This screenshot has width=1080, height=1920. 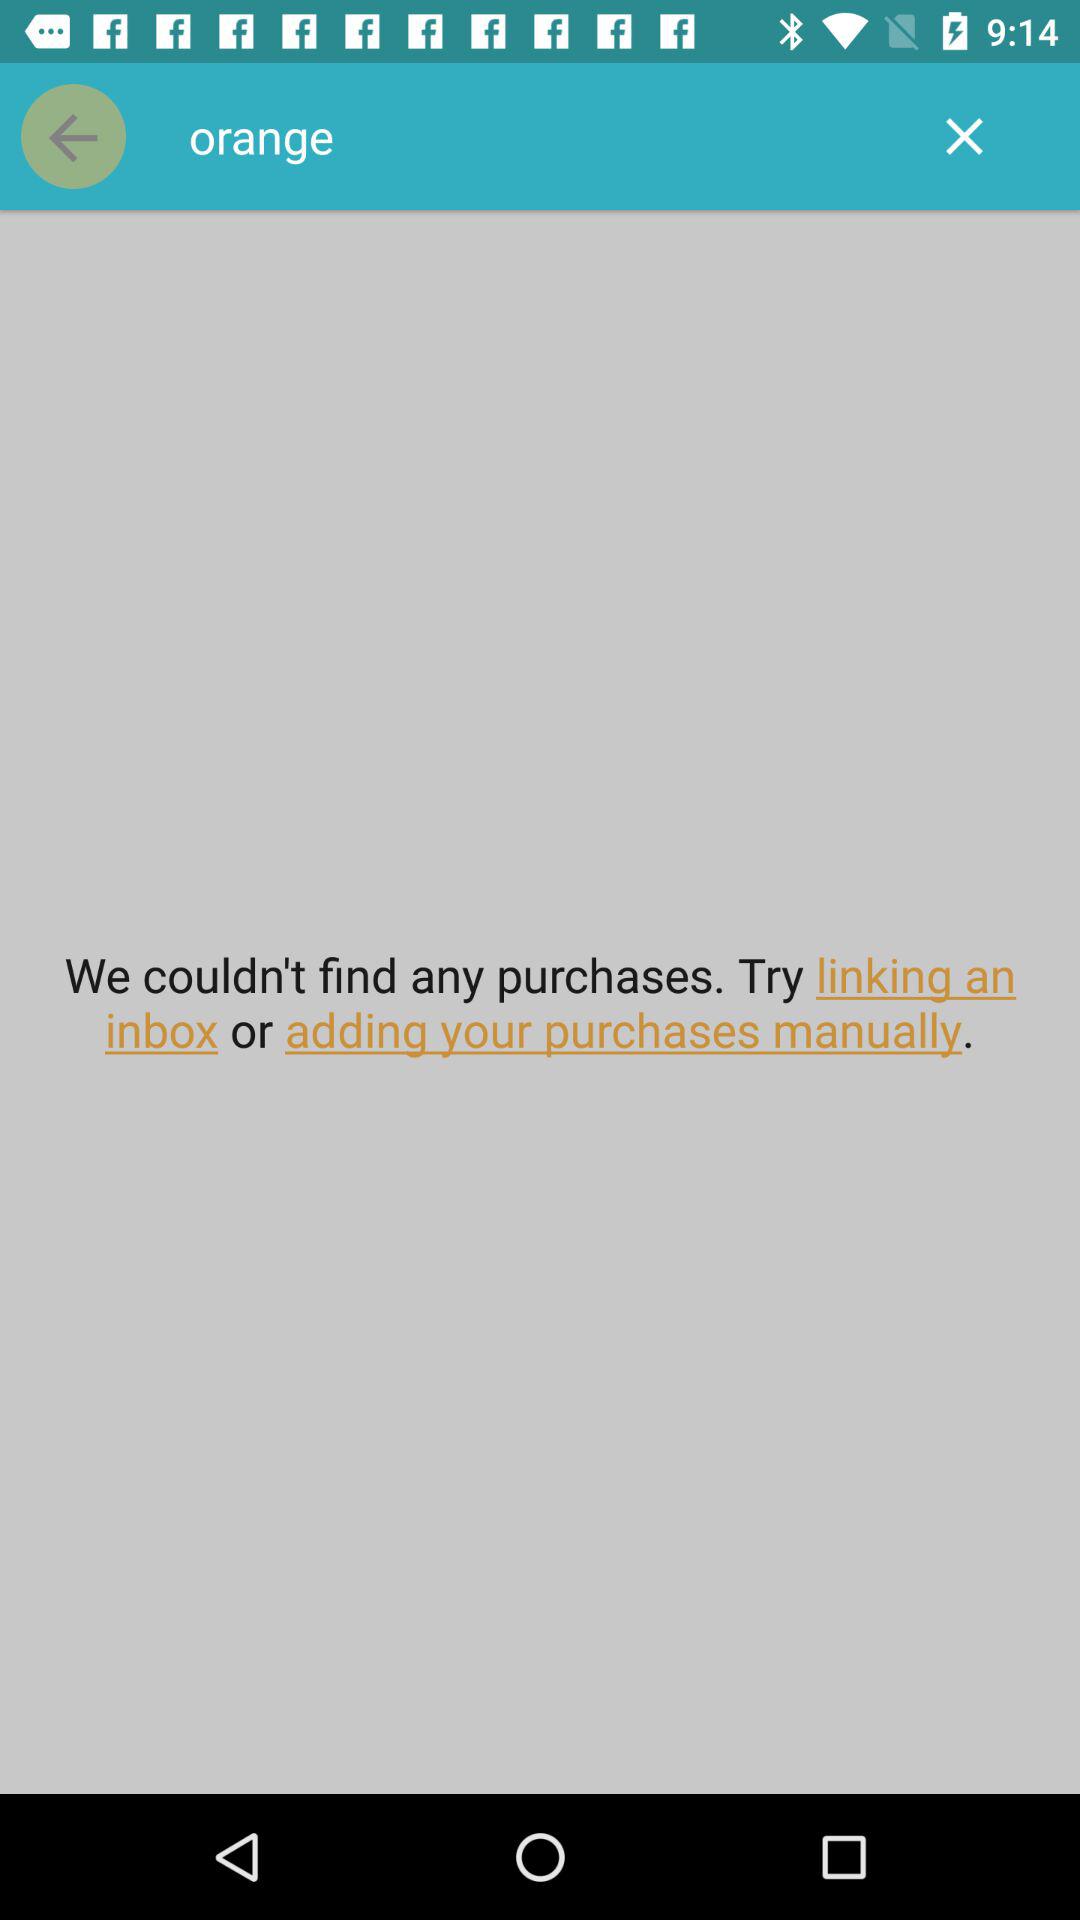 I want to click on tap icon to the left of orange item, so click(x=73, y=136).